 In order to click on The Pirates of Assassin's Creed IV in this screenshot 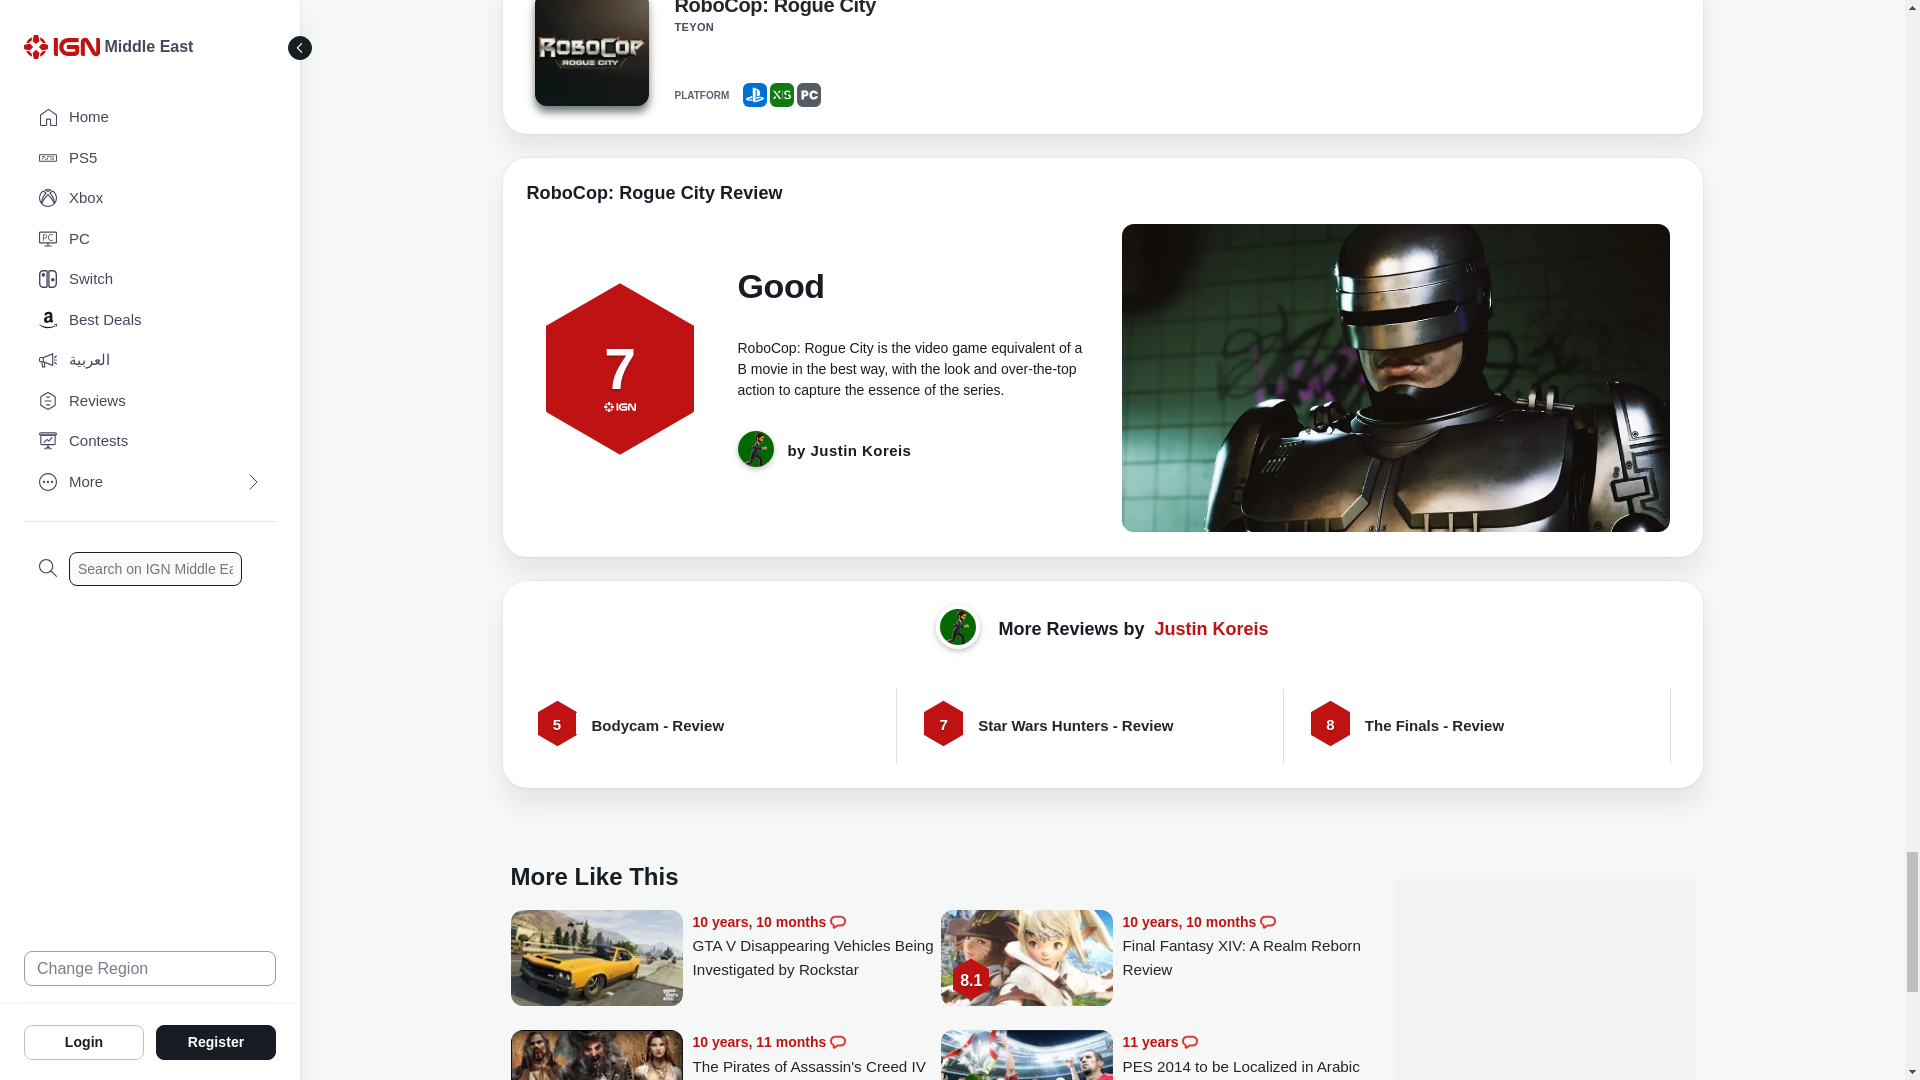, I will do `click(816, 1054)`.